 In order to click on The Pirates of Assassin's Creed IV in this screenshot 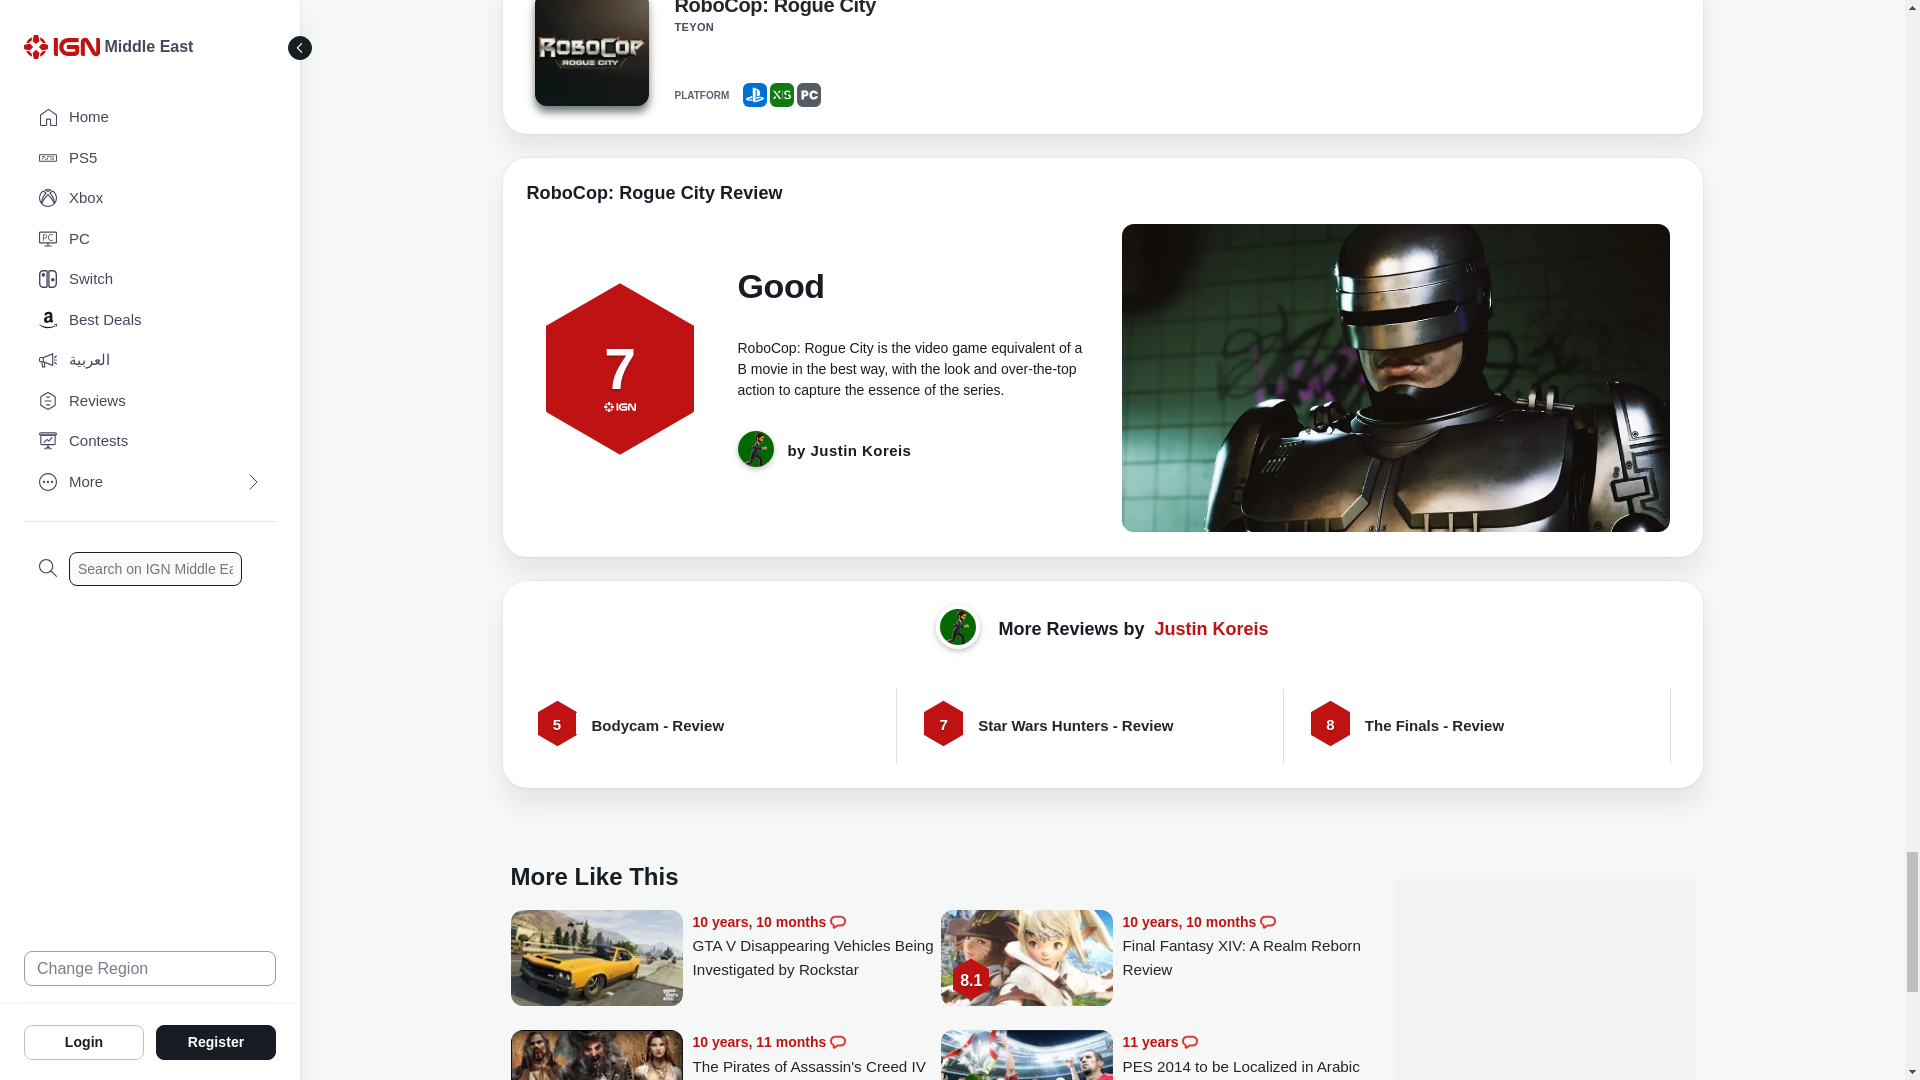, I will do `click(816, 1054)`.